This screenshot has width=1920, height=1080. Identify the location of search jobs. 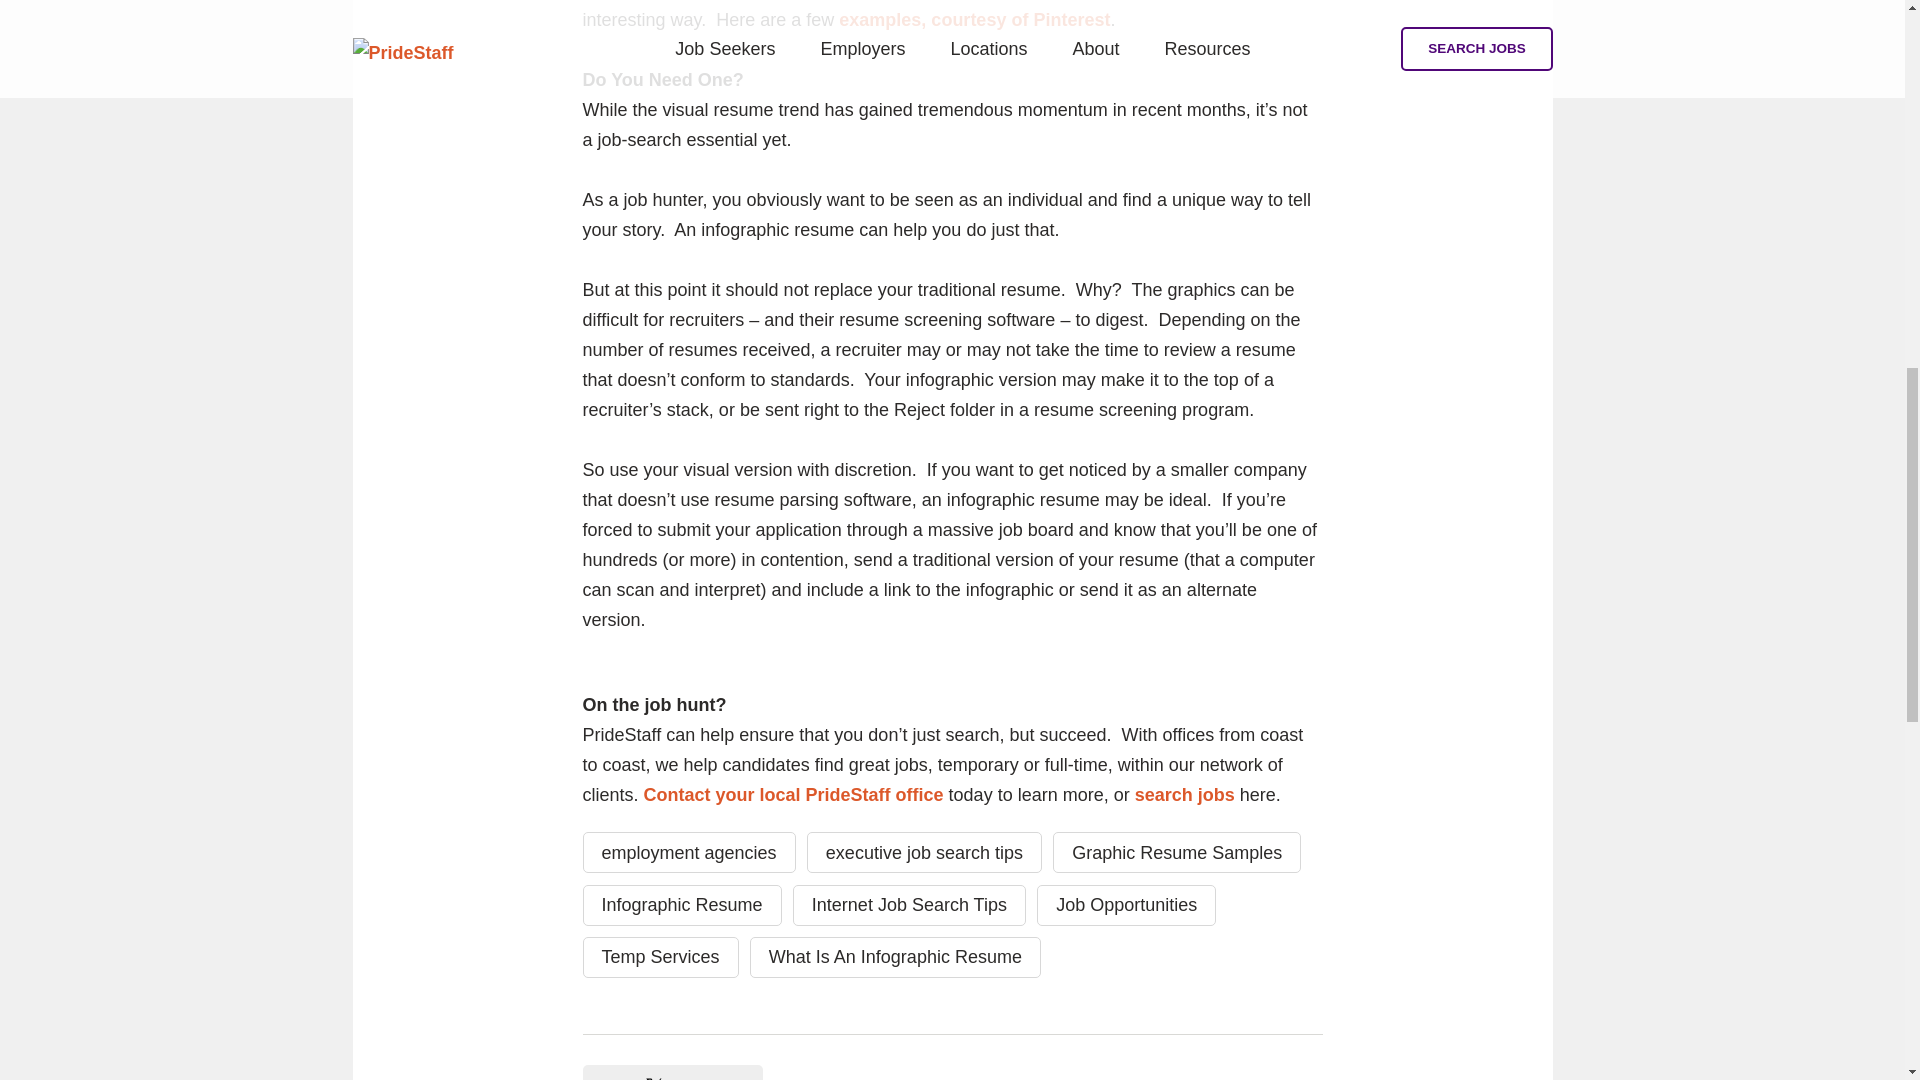
(1184, 794).